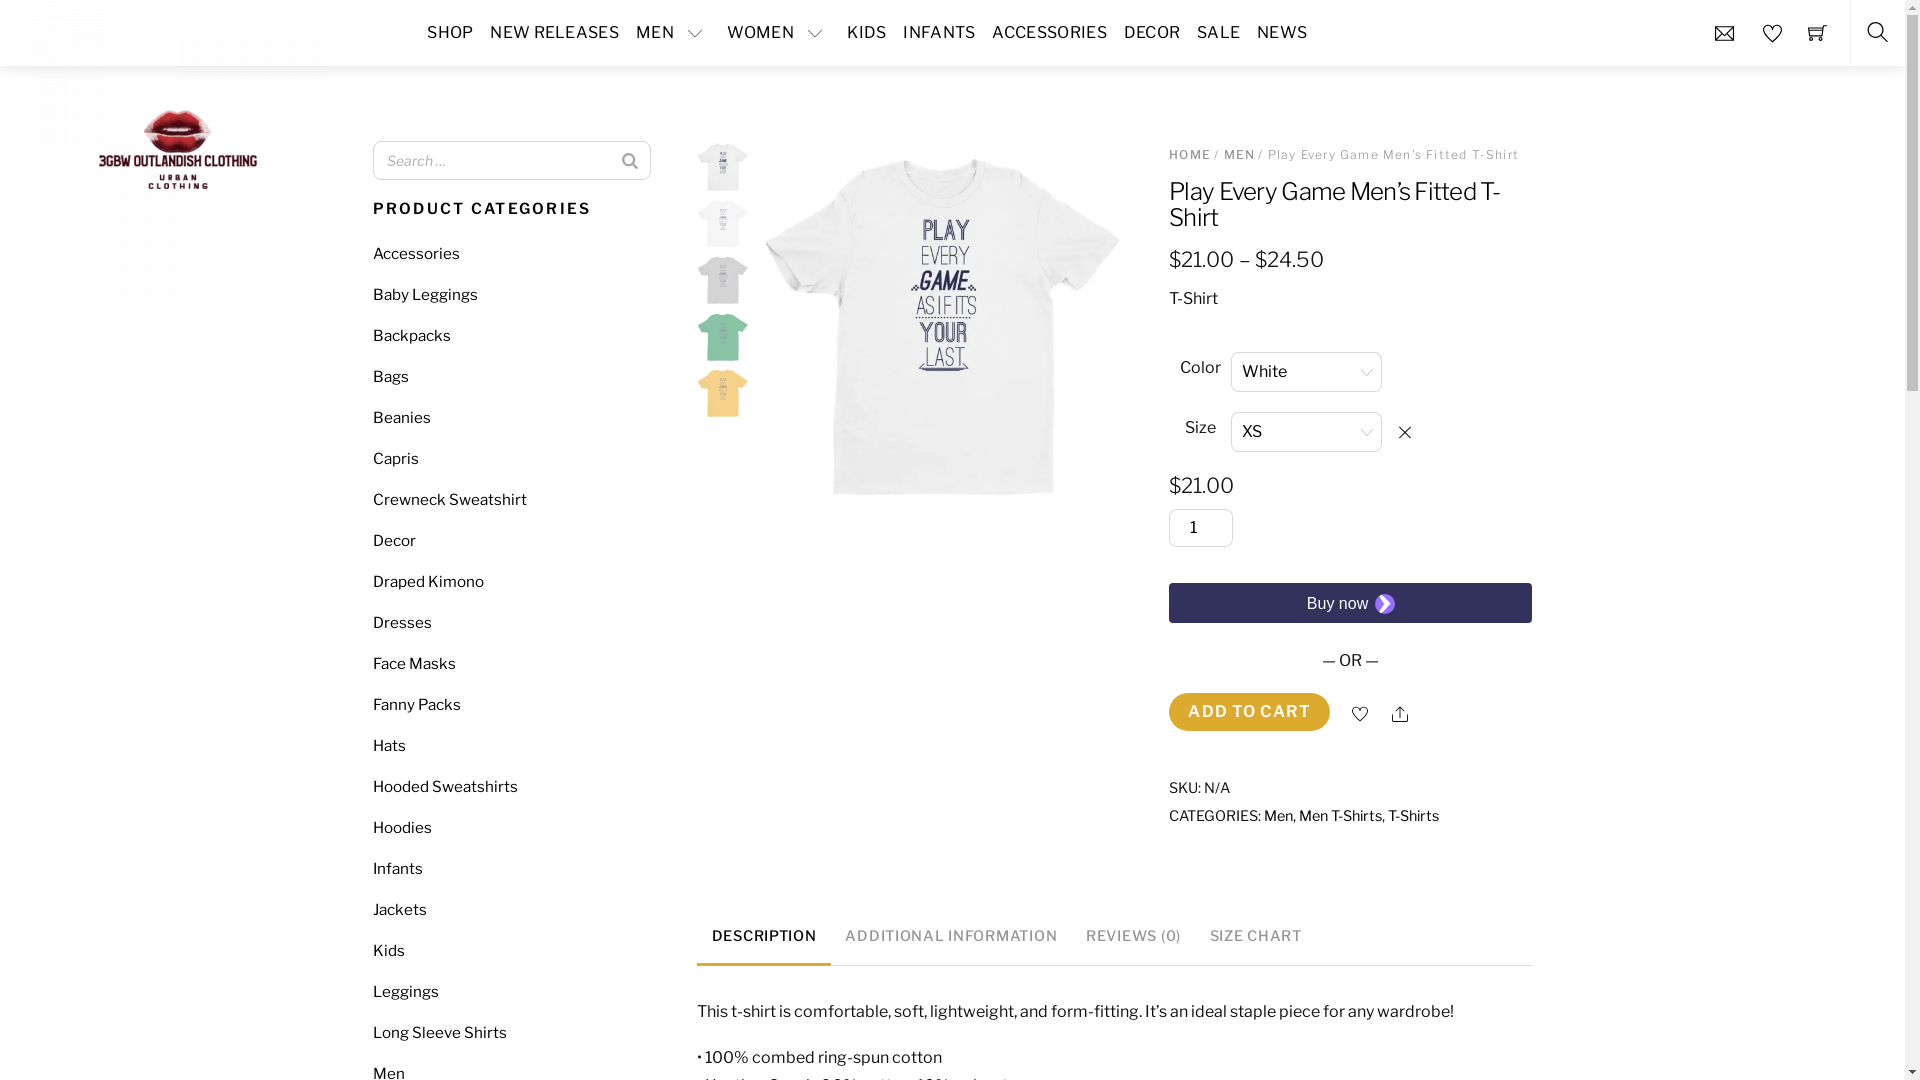 This screenshot has width=1920, height=1080. What do you see at coordinates (723, 280) in the screenshot?
I see `mockup-982b0c92.jpg` at bounding box center [723, 280].